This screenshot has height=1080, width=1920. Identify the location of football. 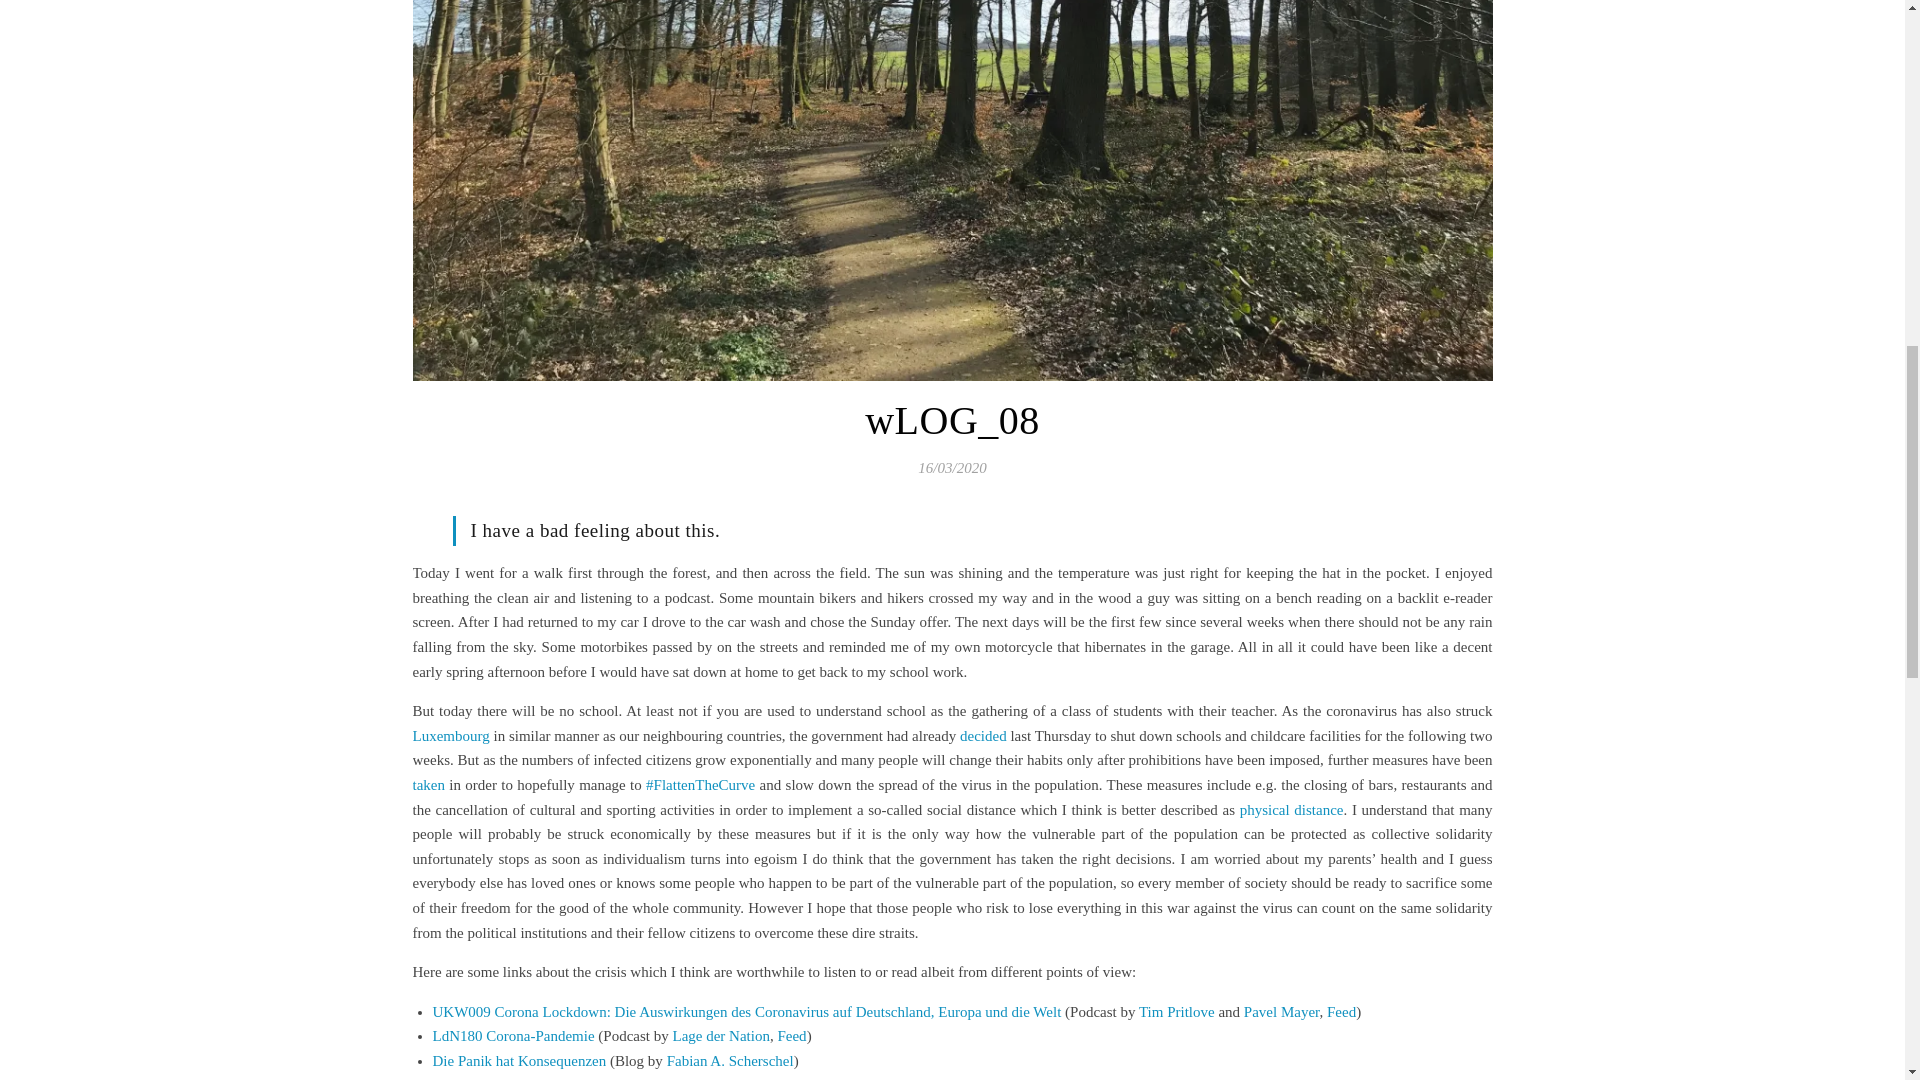
(801, 1078).